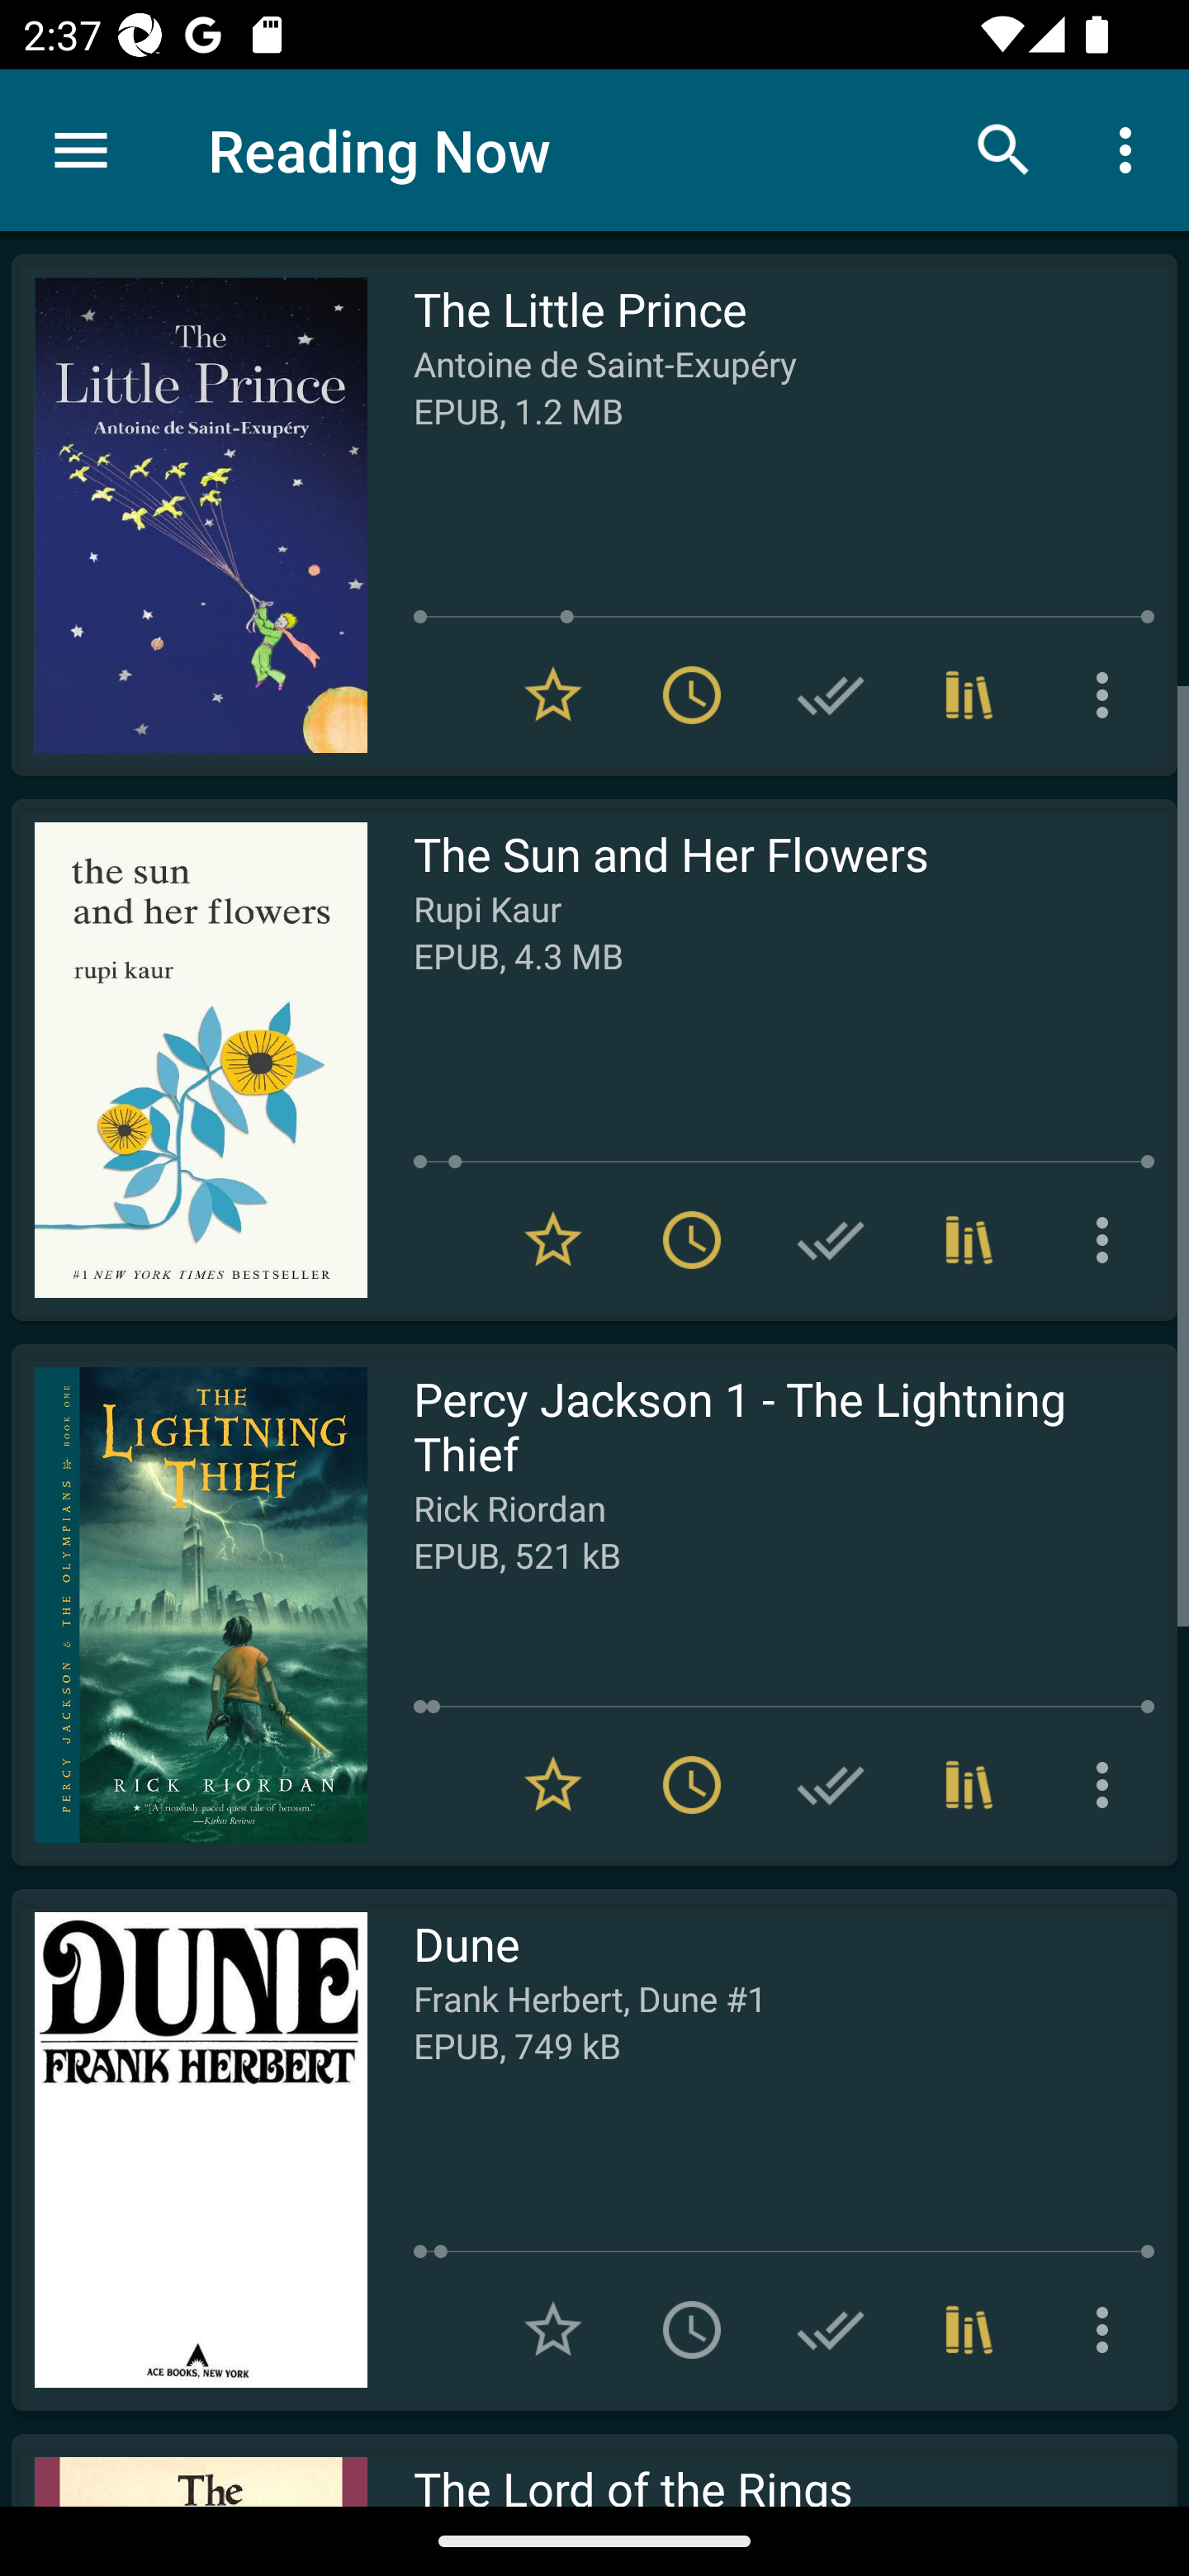 The height and width of the screenshot is (2576, 1189). What do you see at coordinates (1108, 695) in the screenshot?
I see `More options` at bounding box center [1108, 695].